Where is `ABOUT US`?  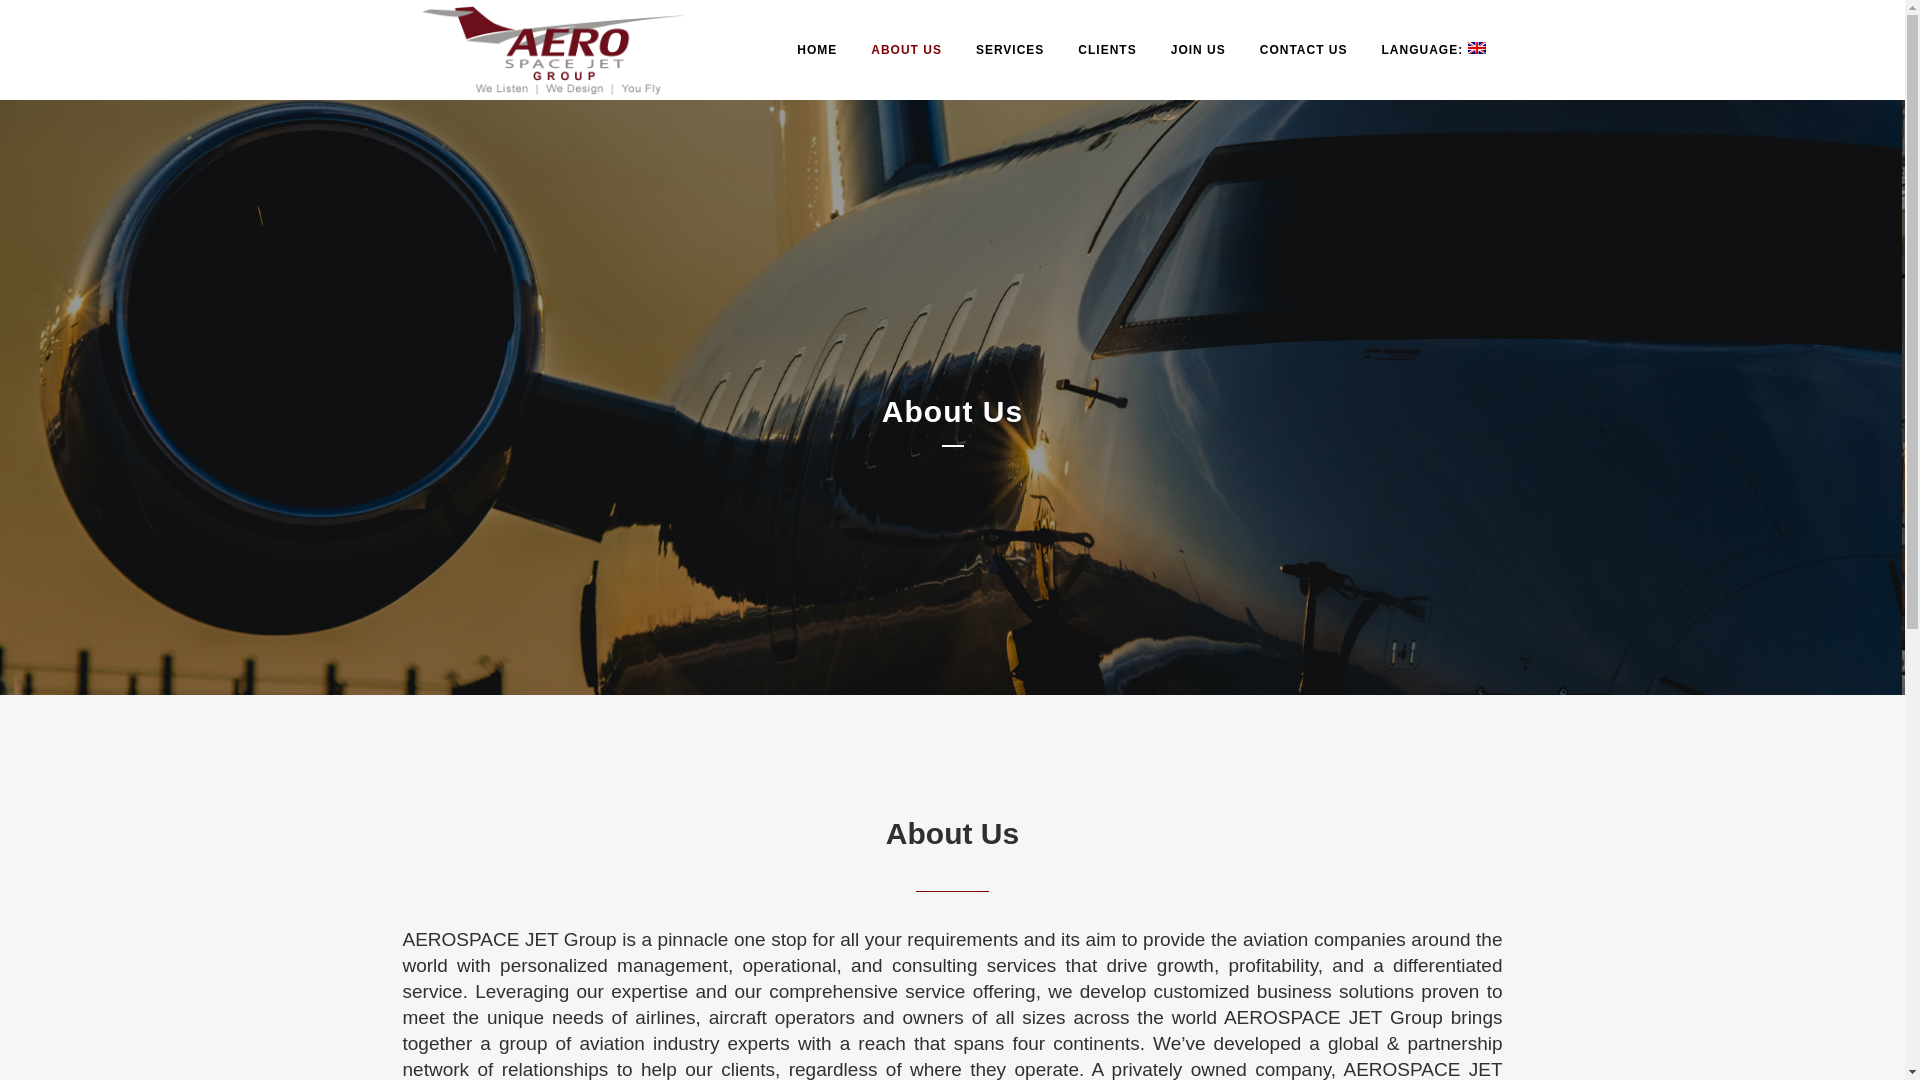 ABOUT US is located at coordinates (906, 50).